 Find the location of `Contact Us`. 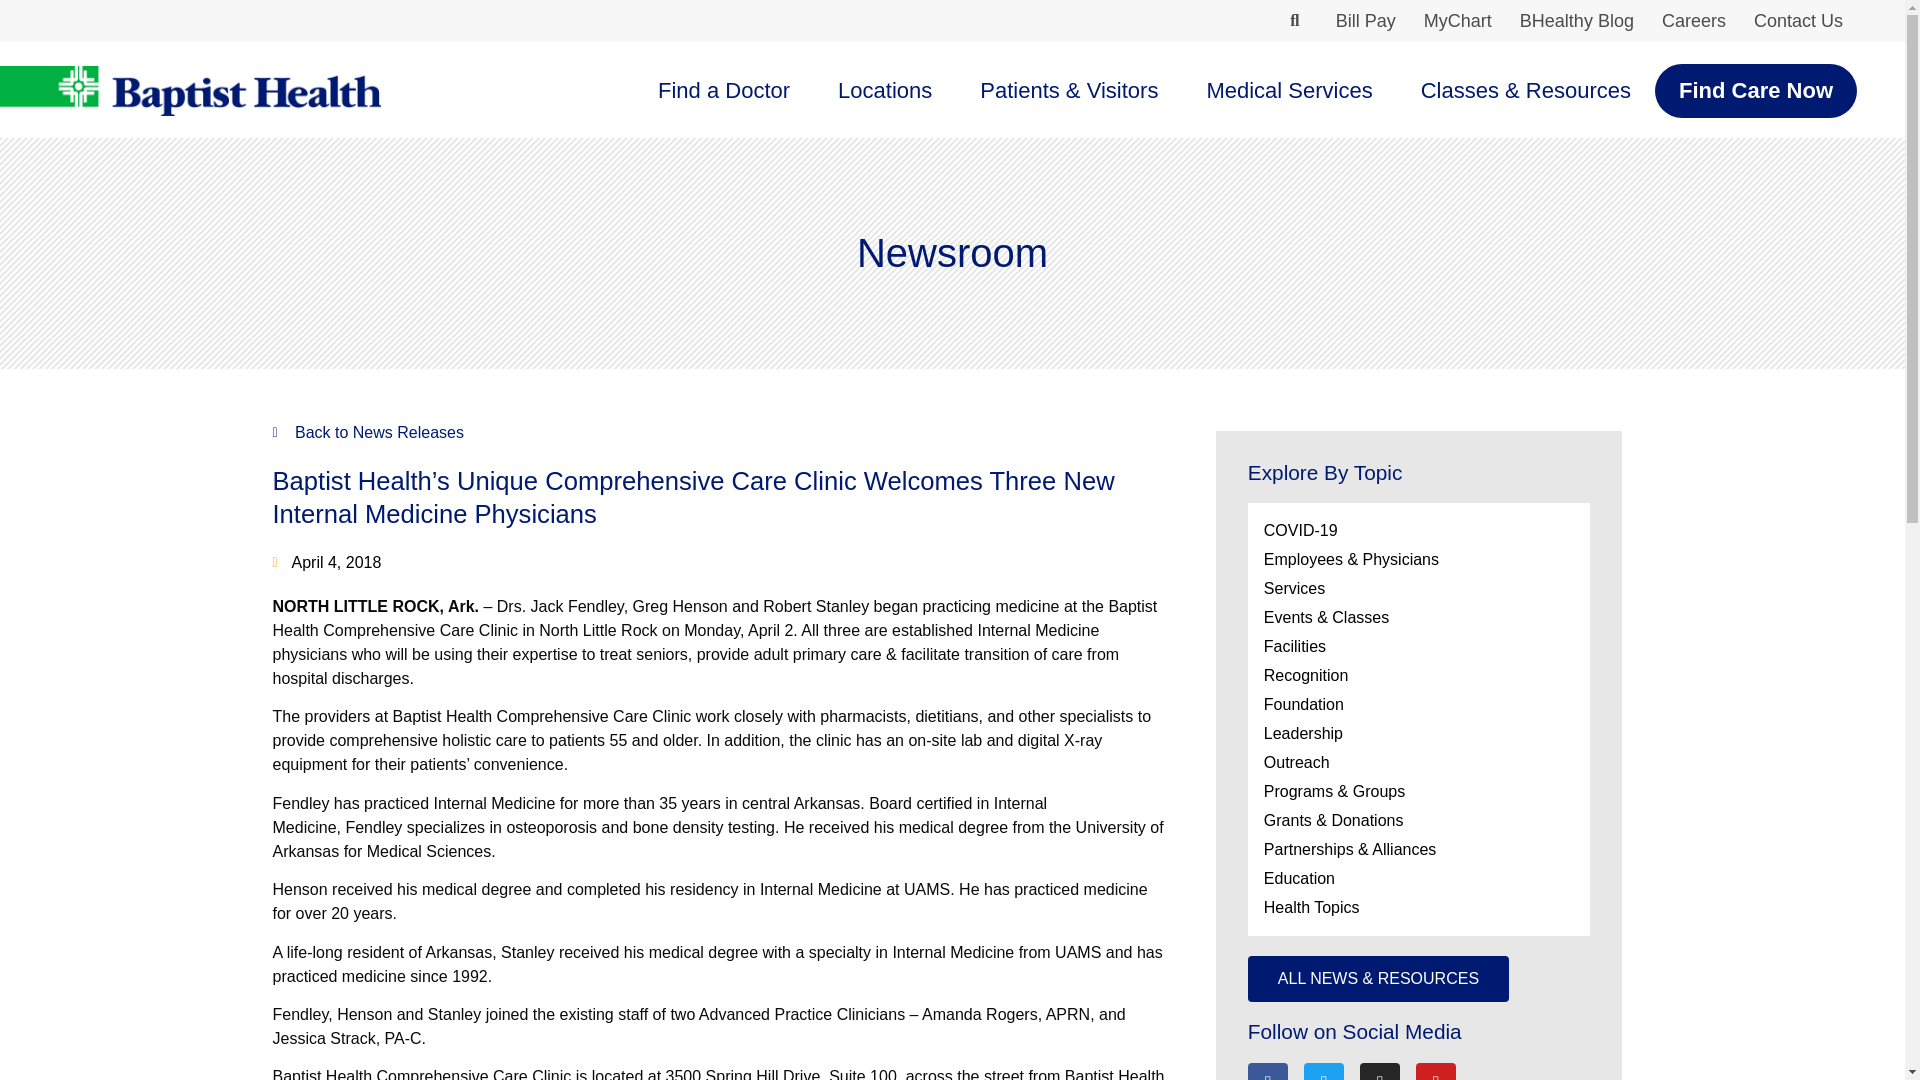

Contact Us is located at coordinates (1798, 21).